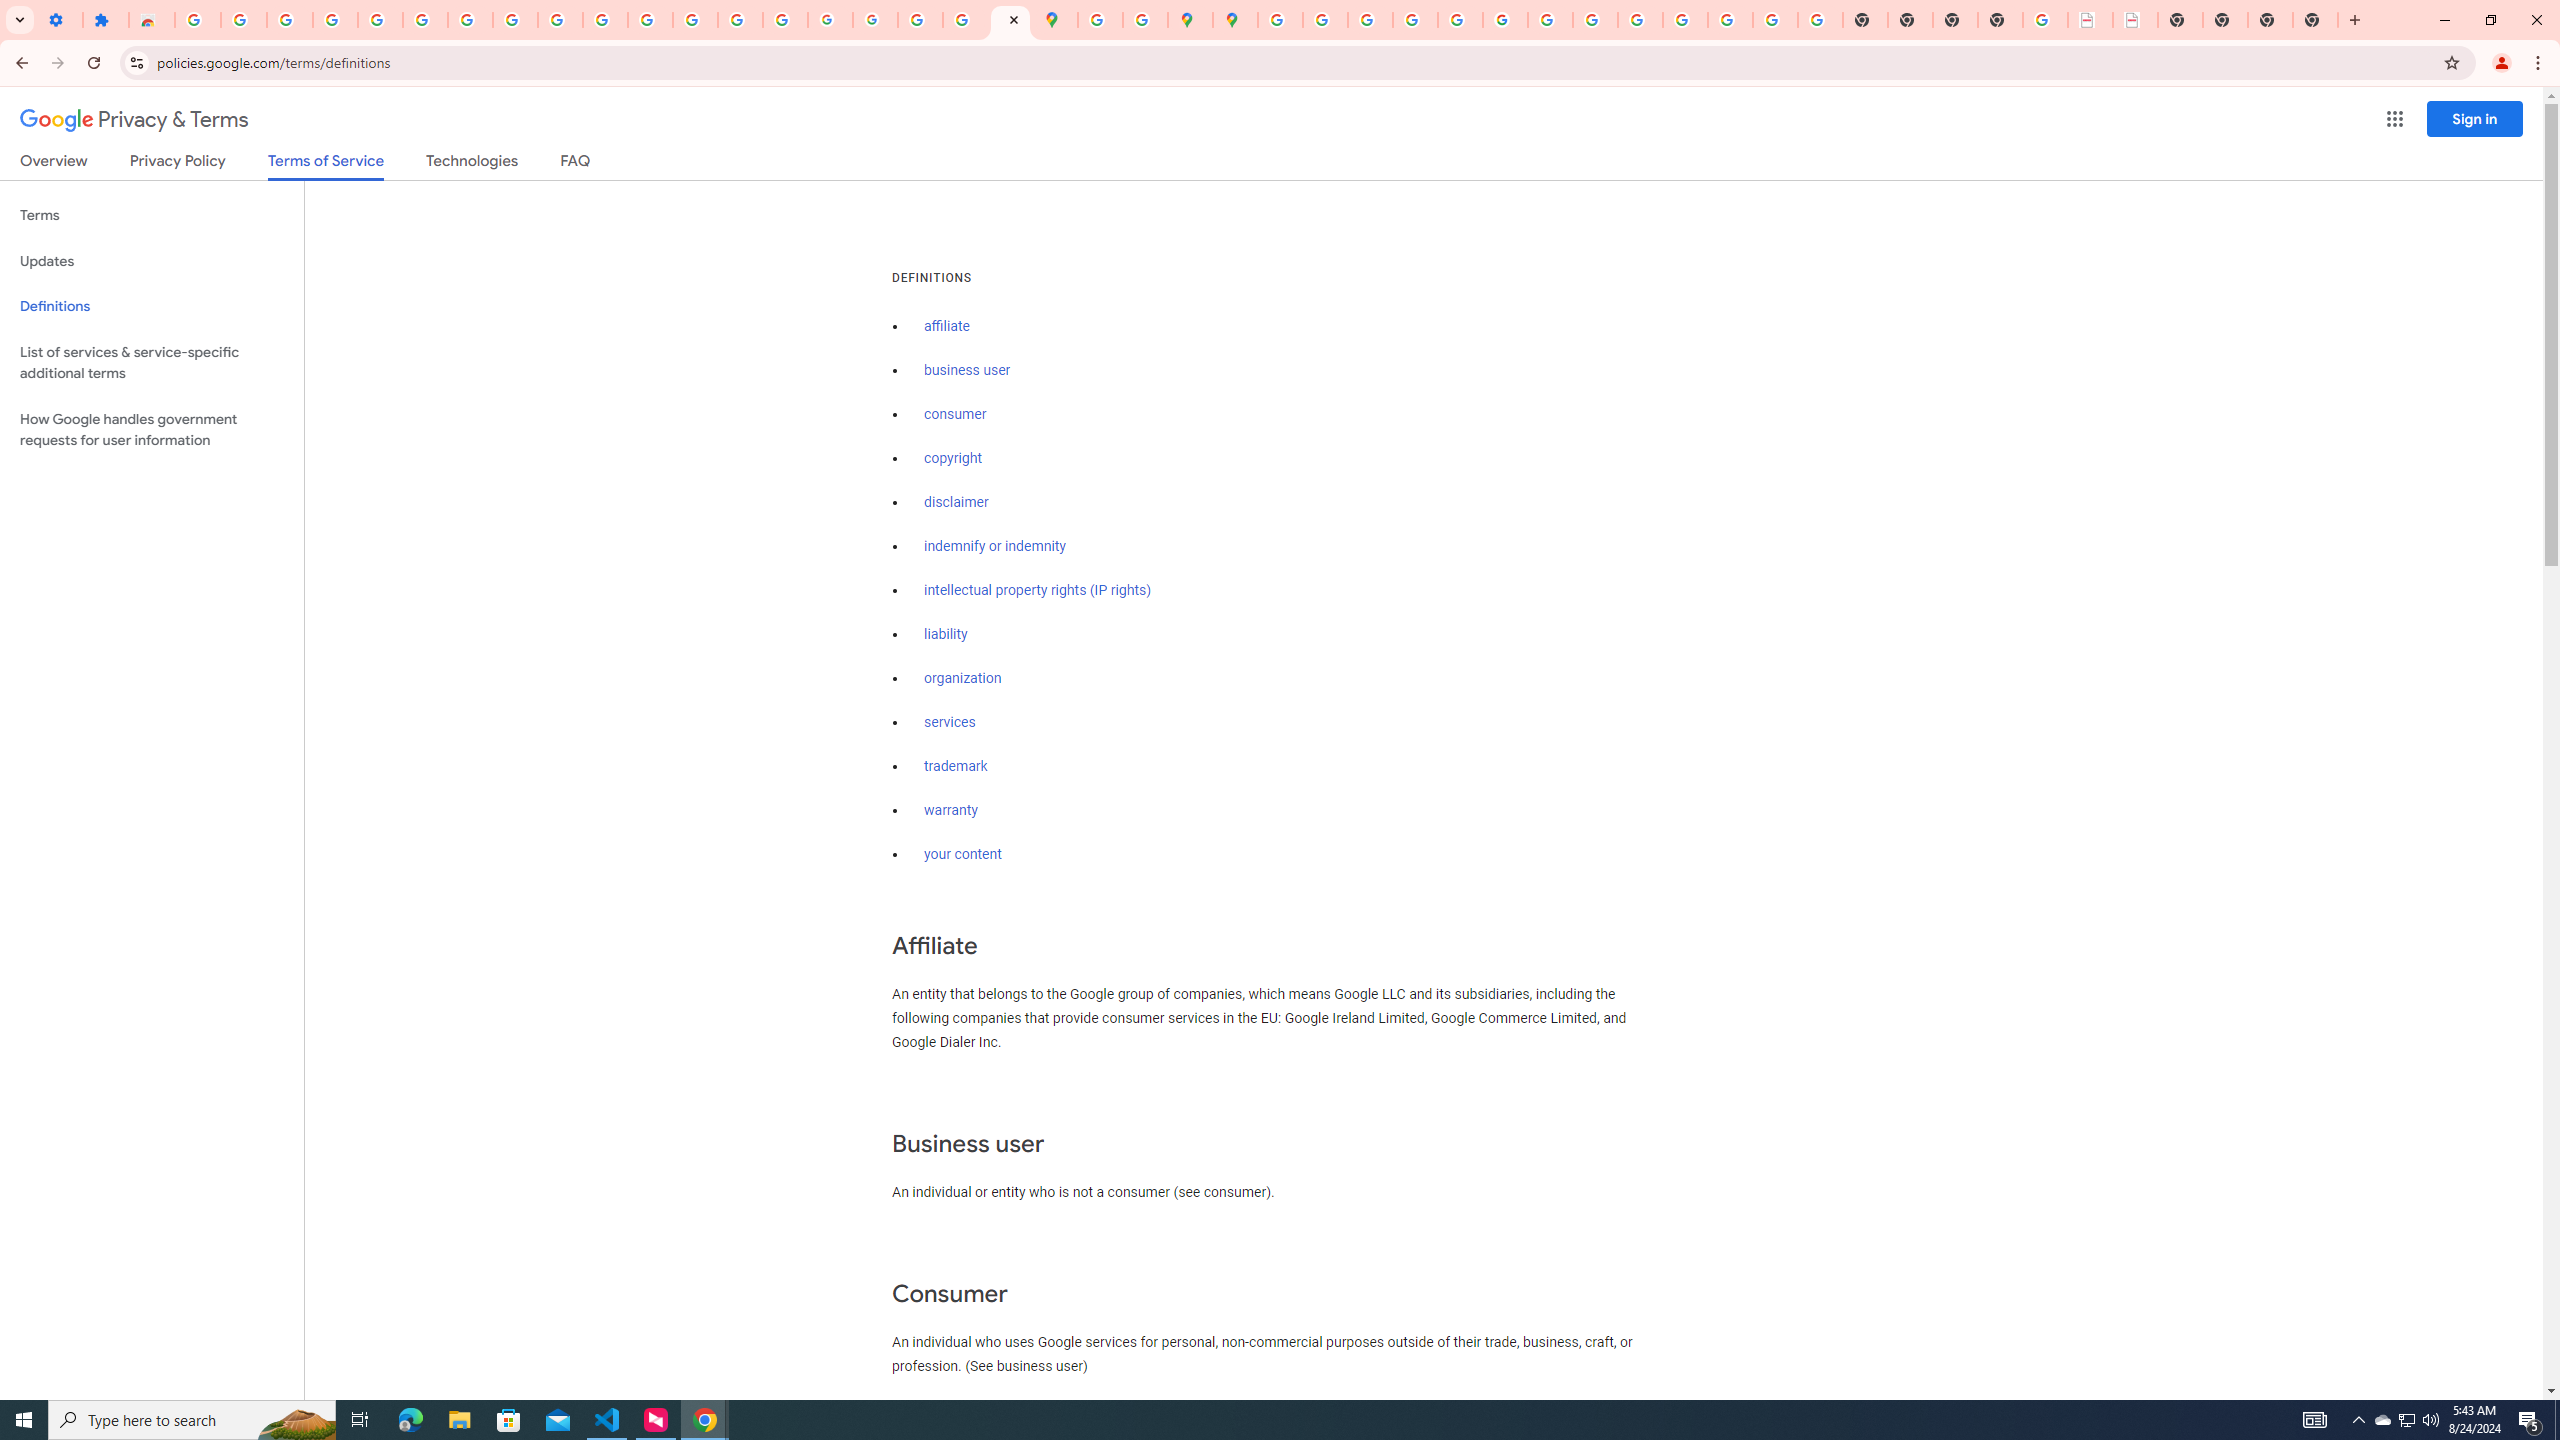 Image resolution: width=2560 pixels, height=1440 pixels. Describe the element at coordinates (956, 502) in the screenshot. I see `disclaimer` at that location.